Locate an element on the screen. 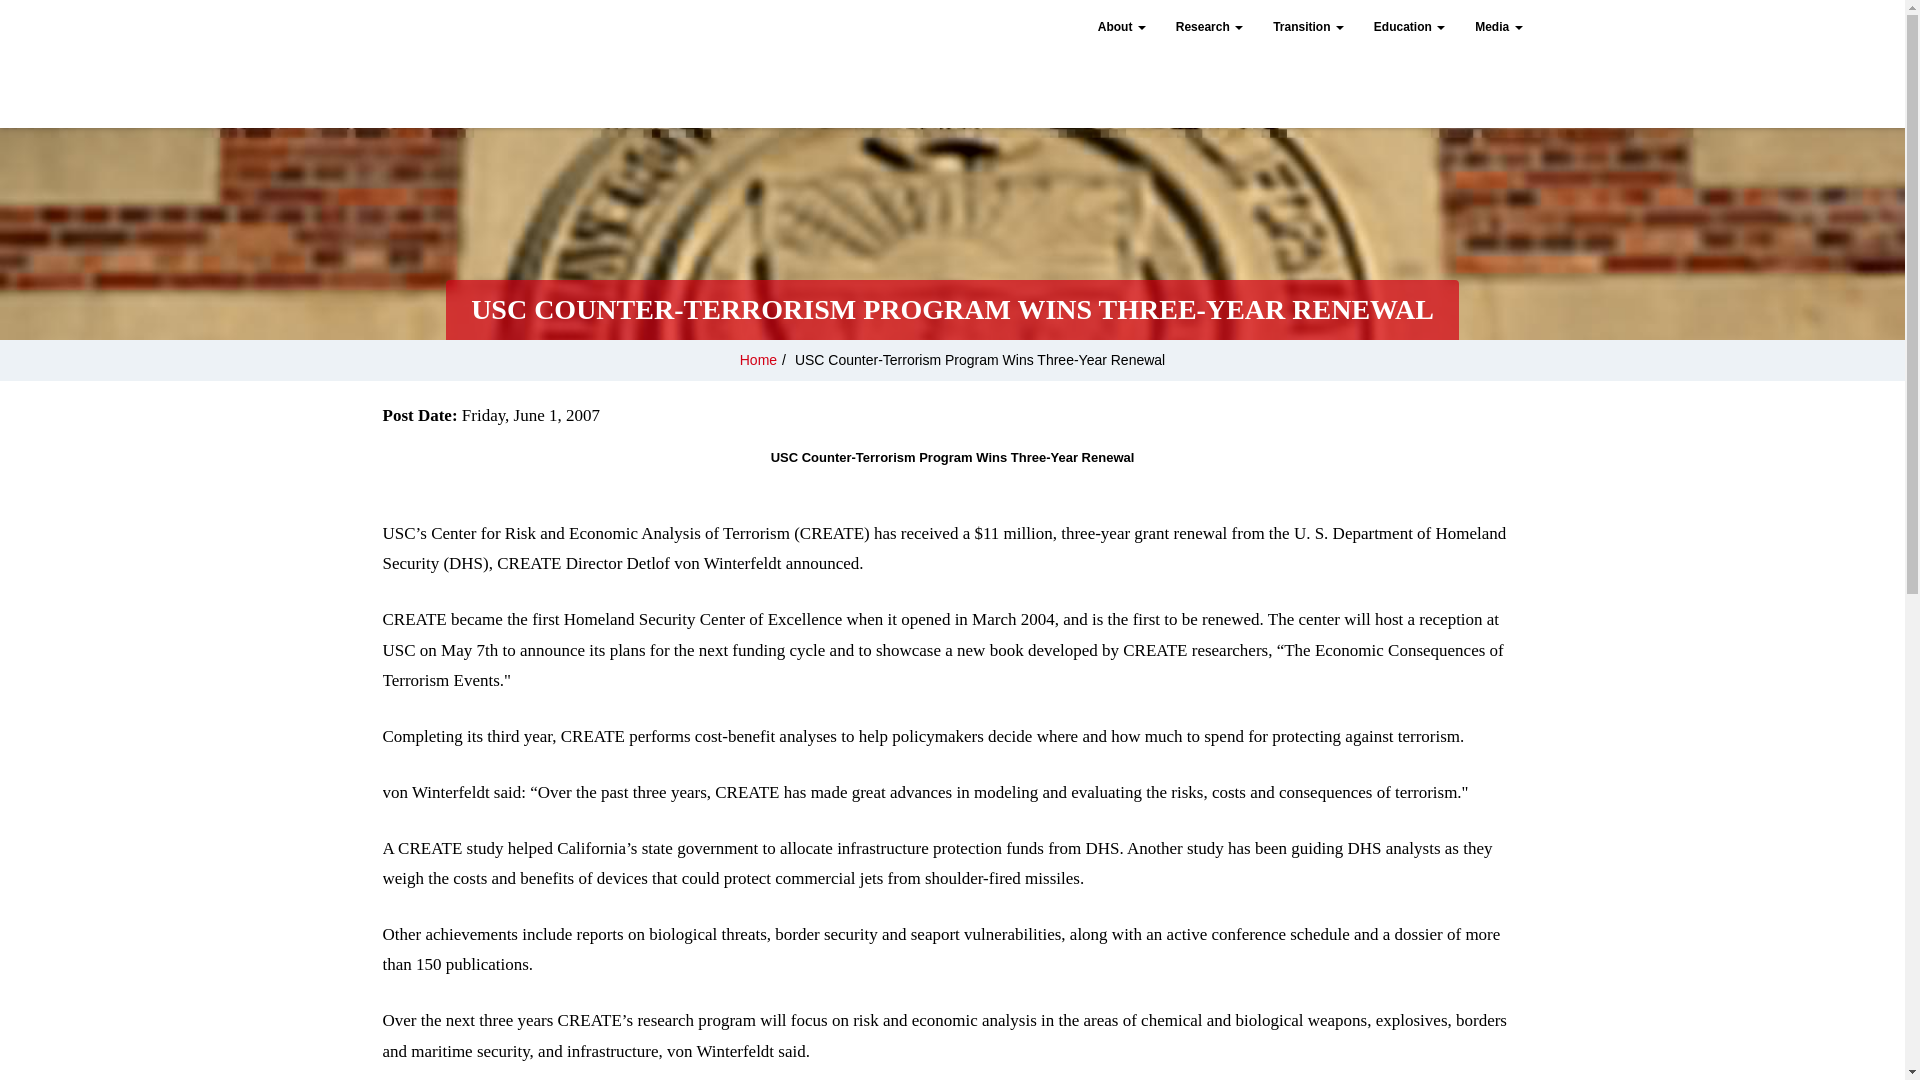  Research is located at coordinates (1209, 29).